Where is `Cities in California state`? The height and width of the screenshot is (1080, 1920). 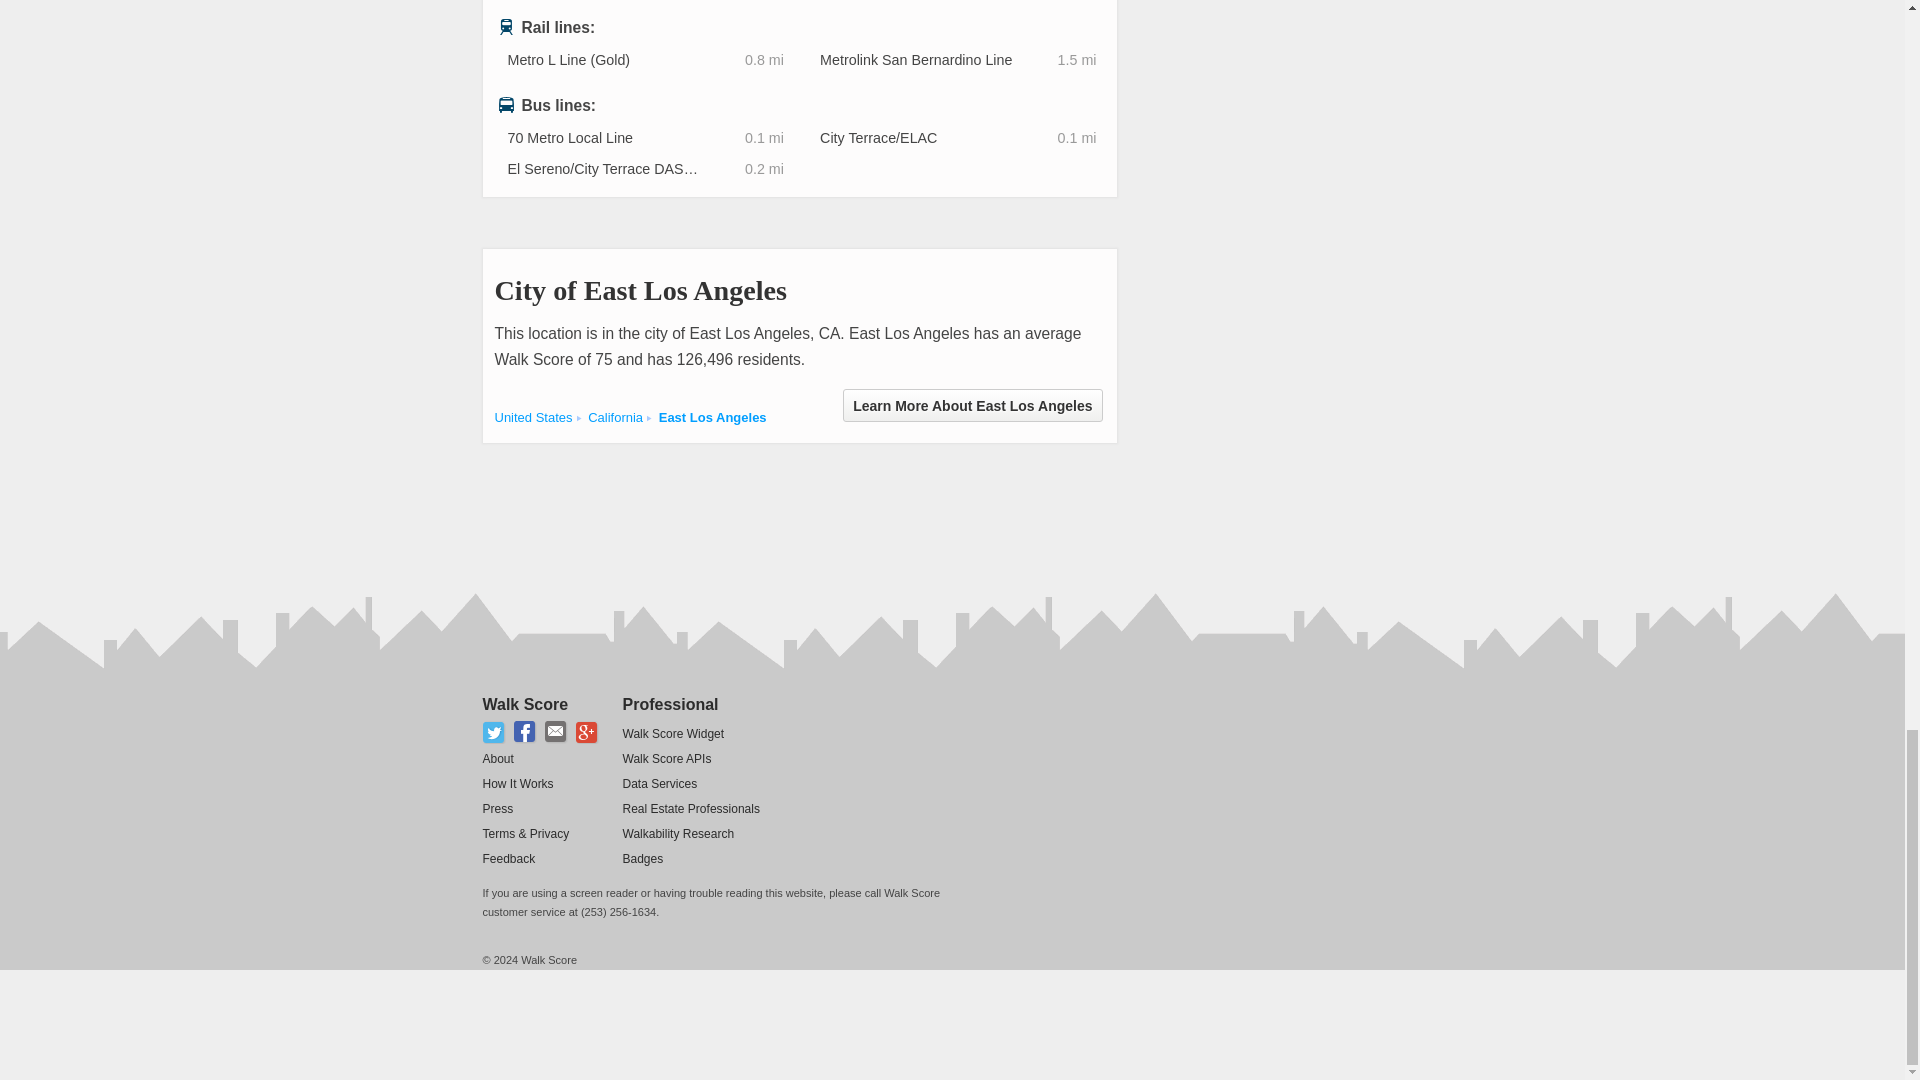
Cities in California state is located at coordinates (615, 418).